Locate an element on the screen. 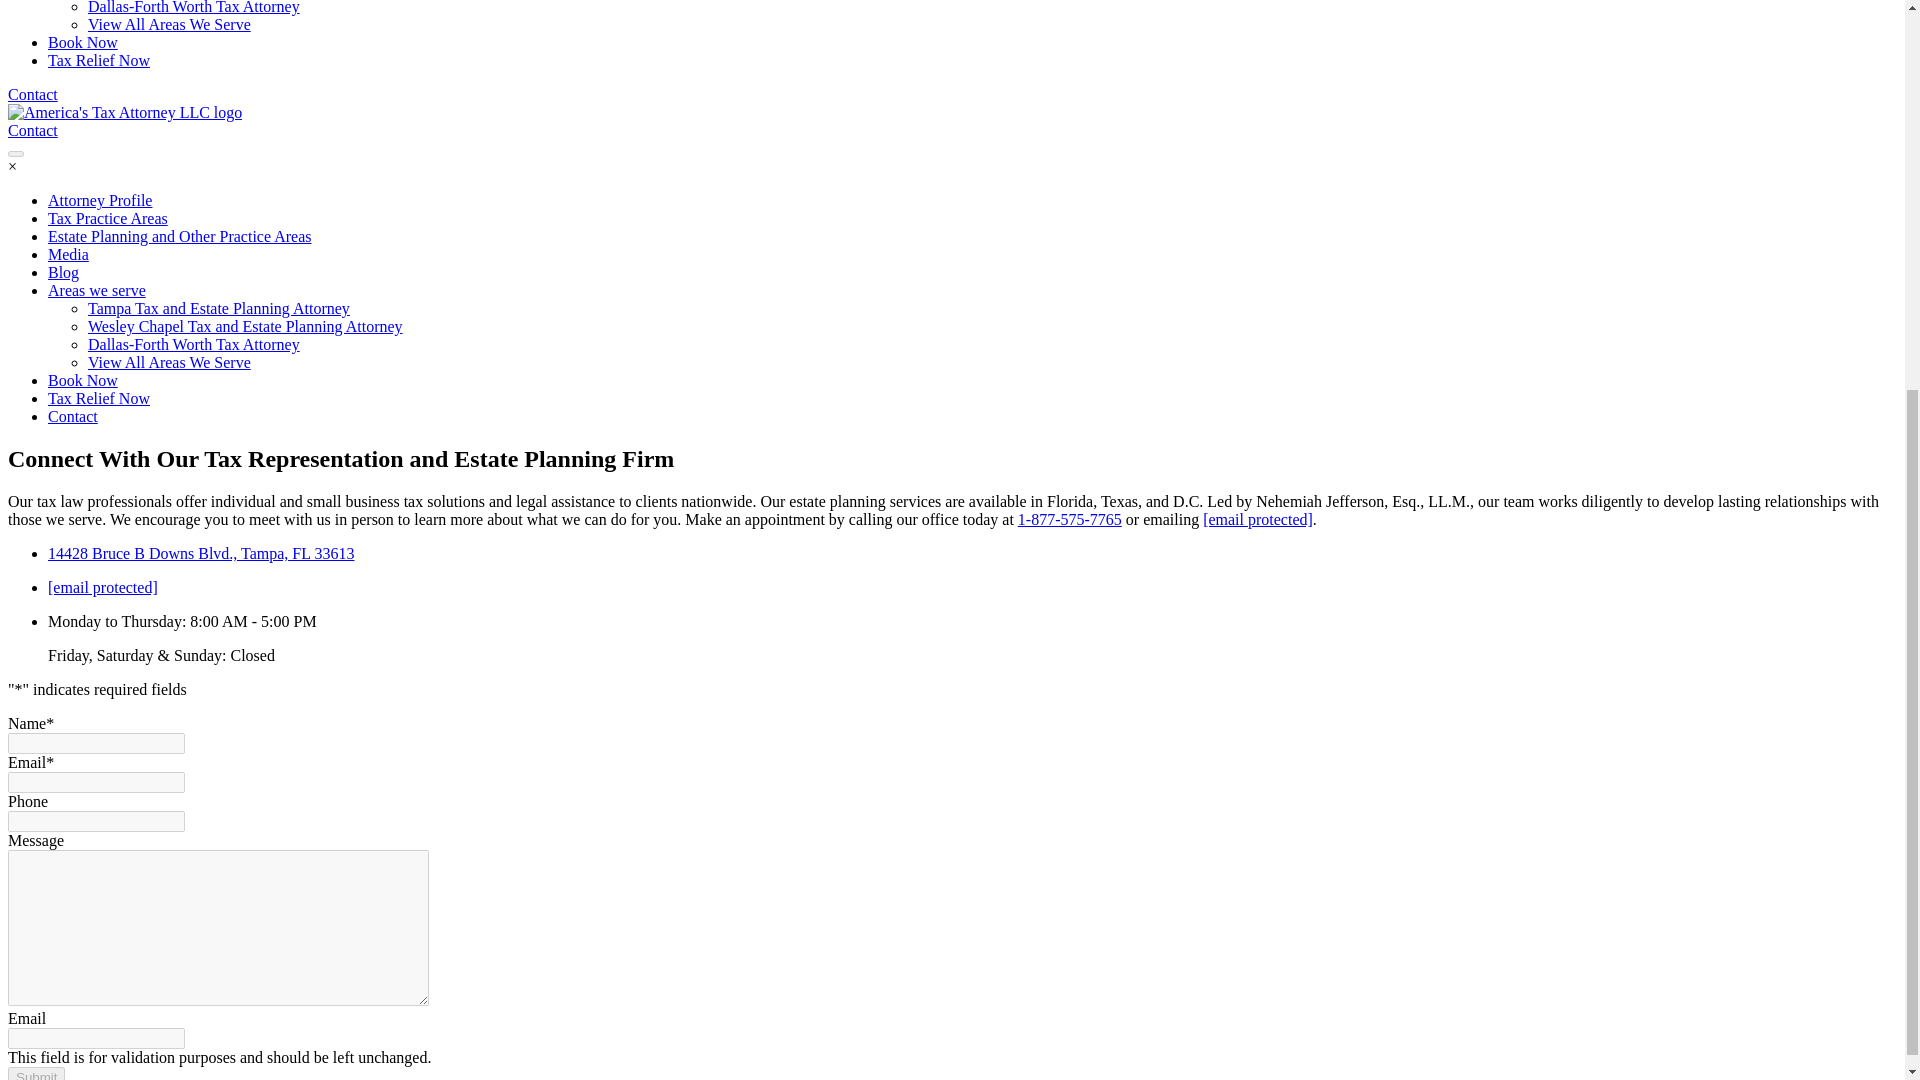 The image size is (1920, 1080). Dallas-Forth Worth Tax Attorney is located at coordinates (194, 8).